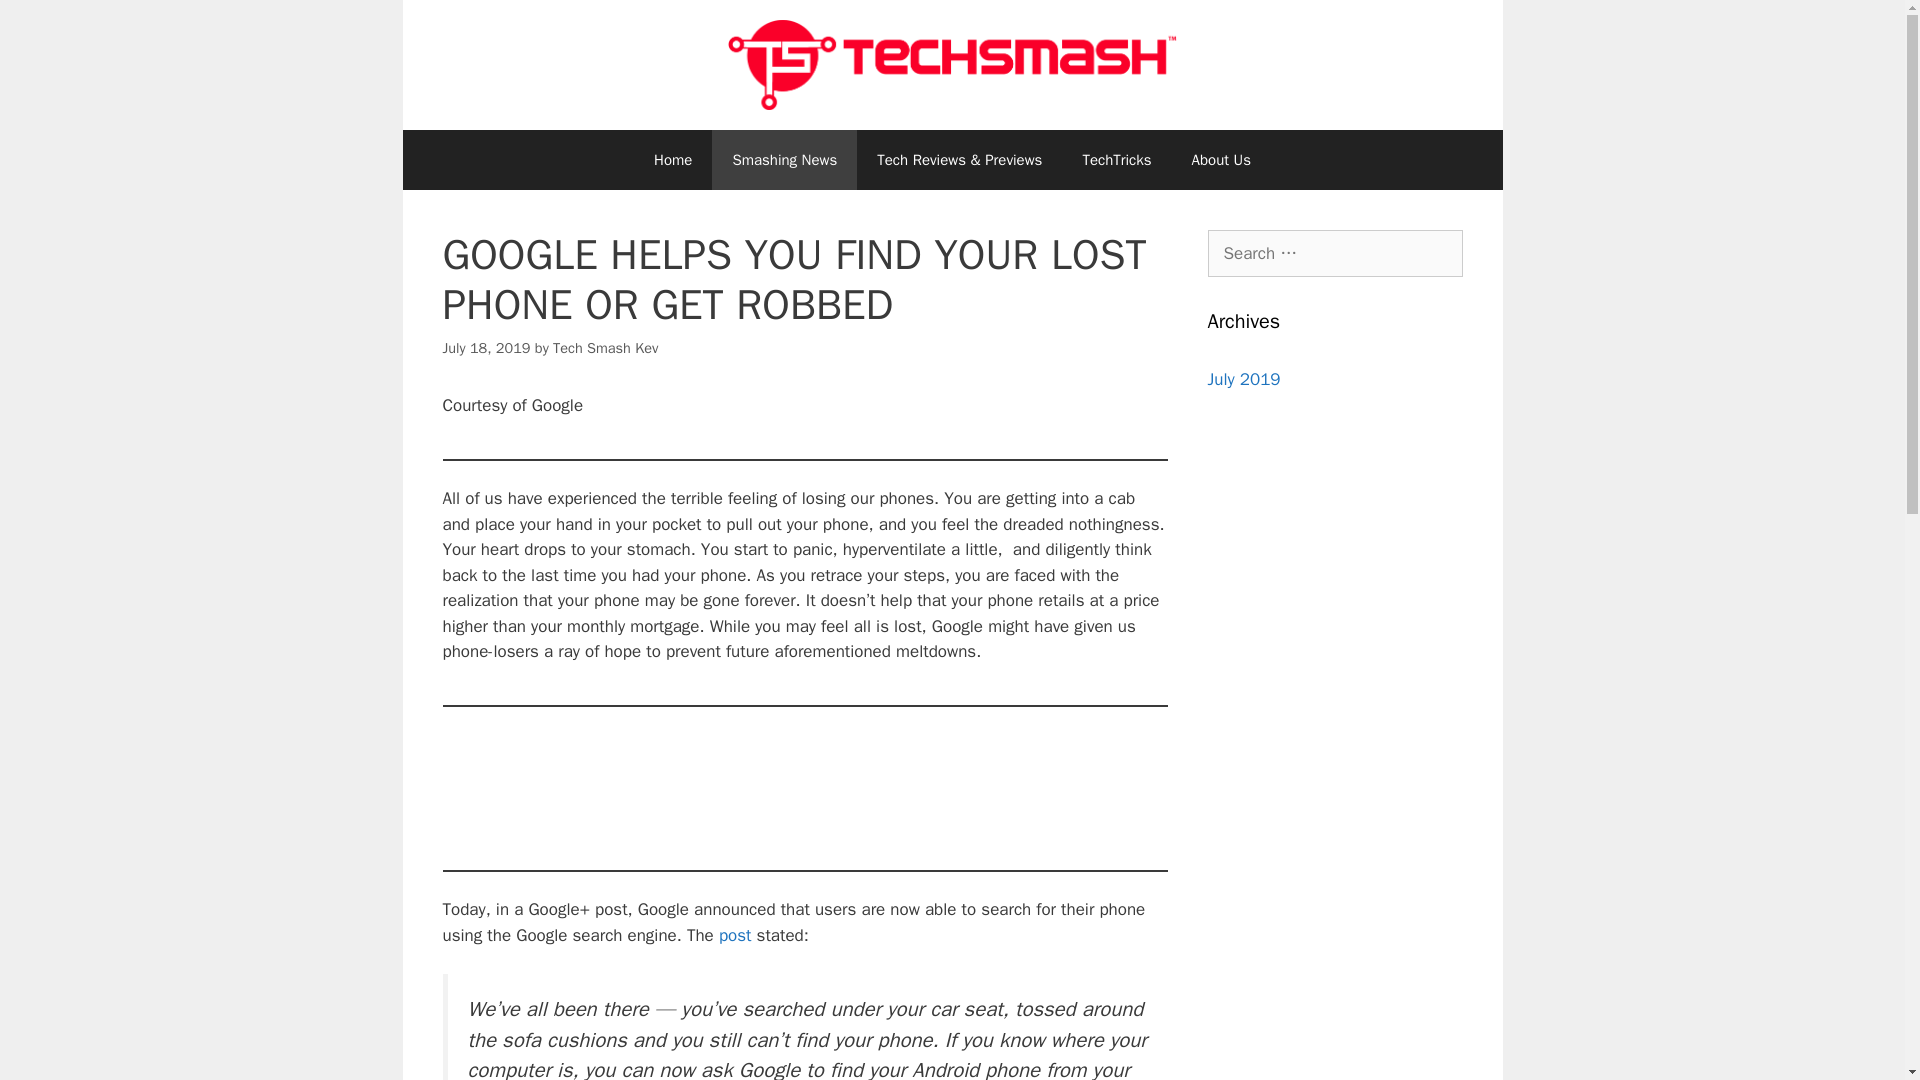 This screenshot has width=1920, height=1080. Describe the element at coordinates (1221, 160) in the screenshot. I see `About Us` at that location.